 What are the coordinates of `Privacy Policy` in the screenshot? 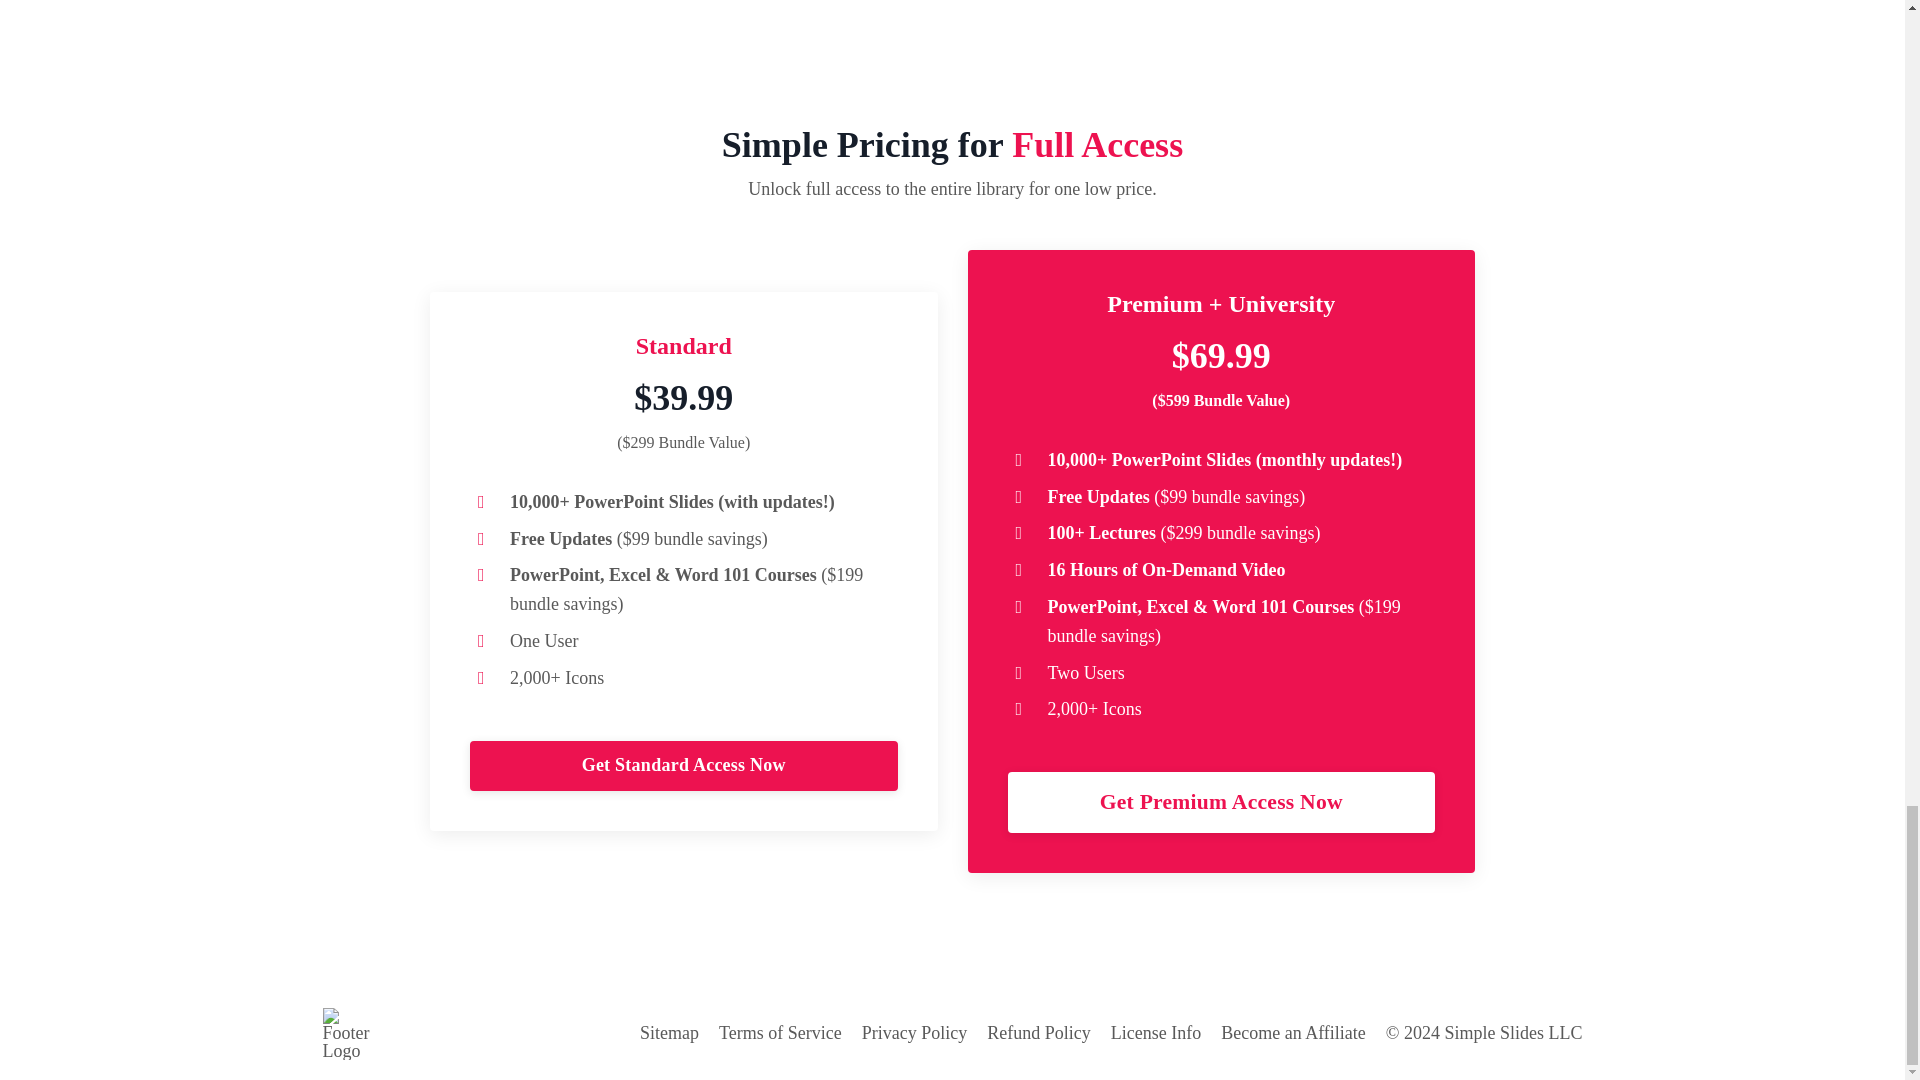 It's located at (914, 1033).